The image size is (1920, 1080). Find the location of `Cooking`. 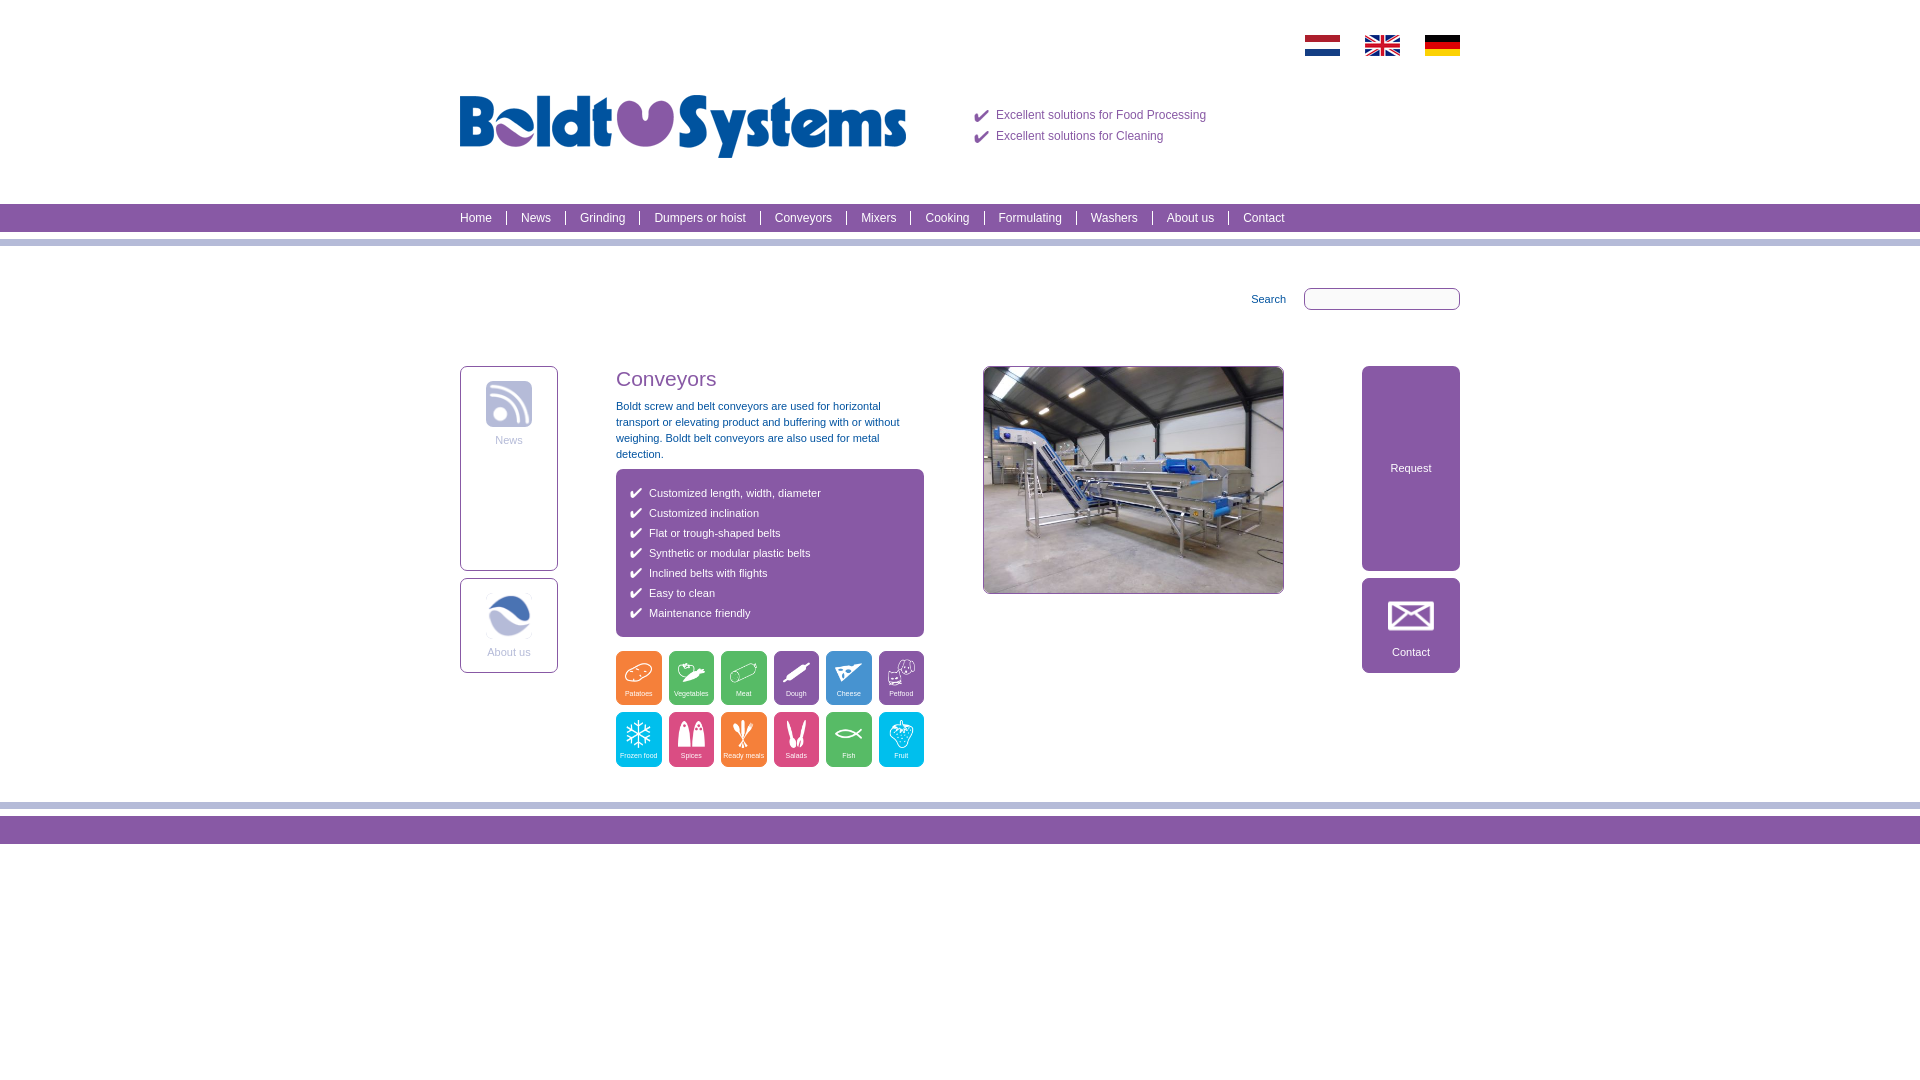

Cooking is located at coordinates (947, 217).